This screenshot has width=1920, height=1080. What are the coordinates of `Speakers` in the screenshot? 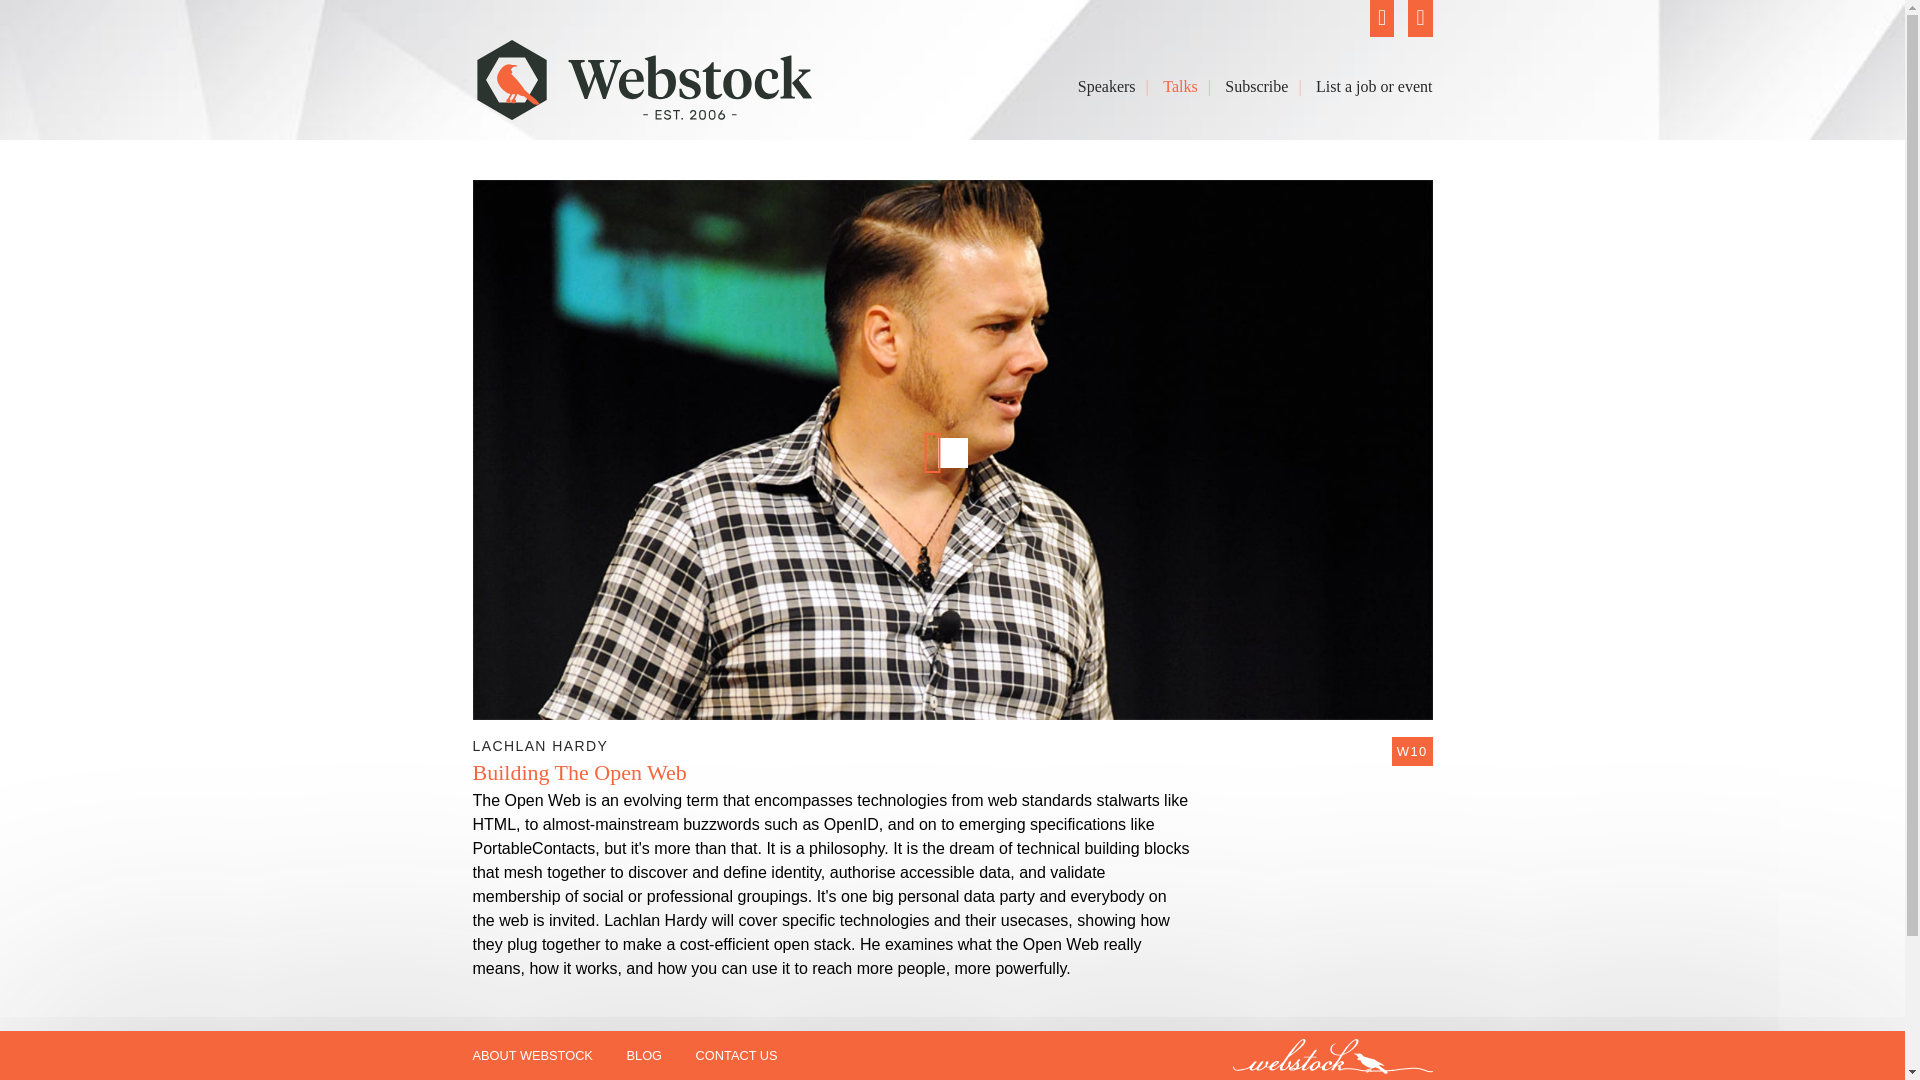 It's located at (1106, 87).